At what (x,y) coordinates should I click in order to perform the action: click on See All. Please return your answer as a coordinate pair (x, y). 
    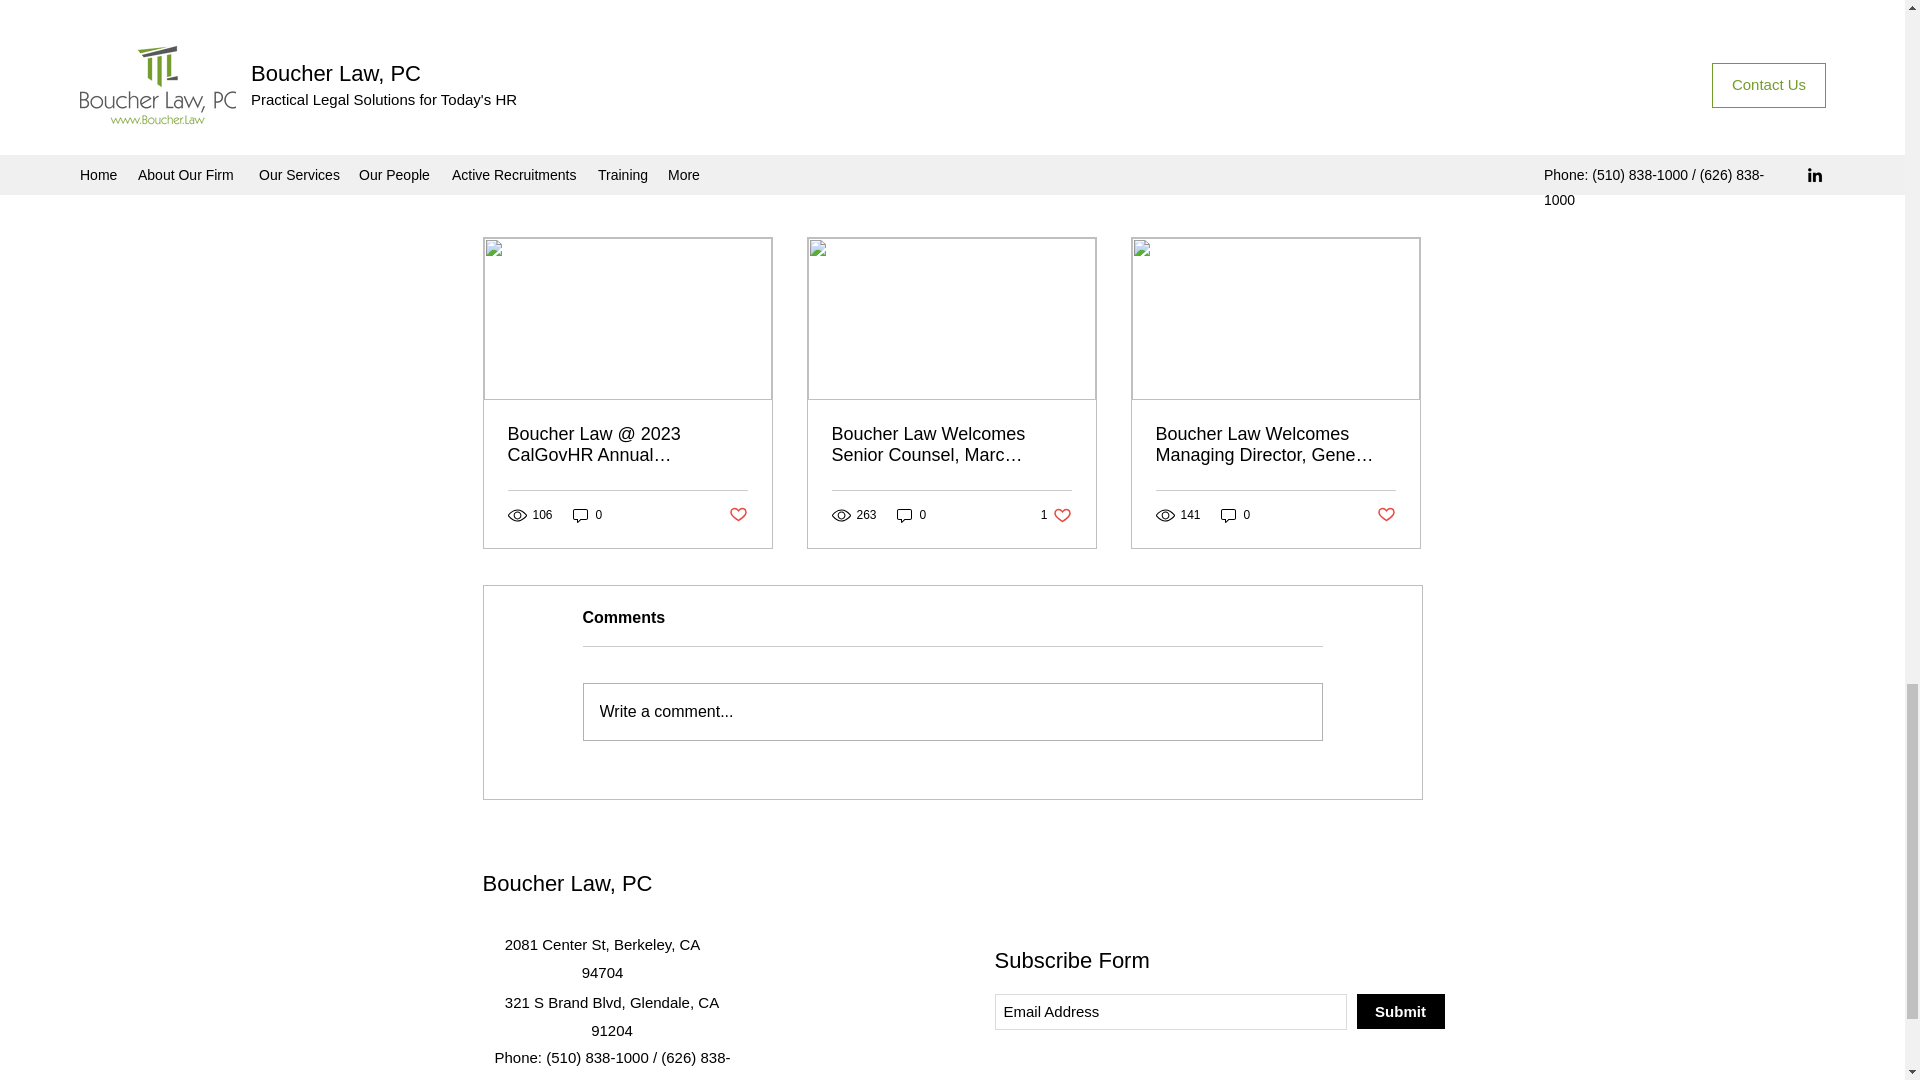
    Looking at the image, I should click on (1400, 202).